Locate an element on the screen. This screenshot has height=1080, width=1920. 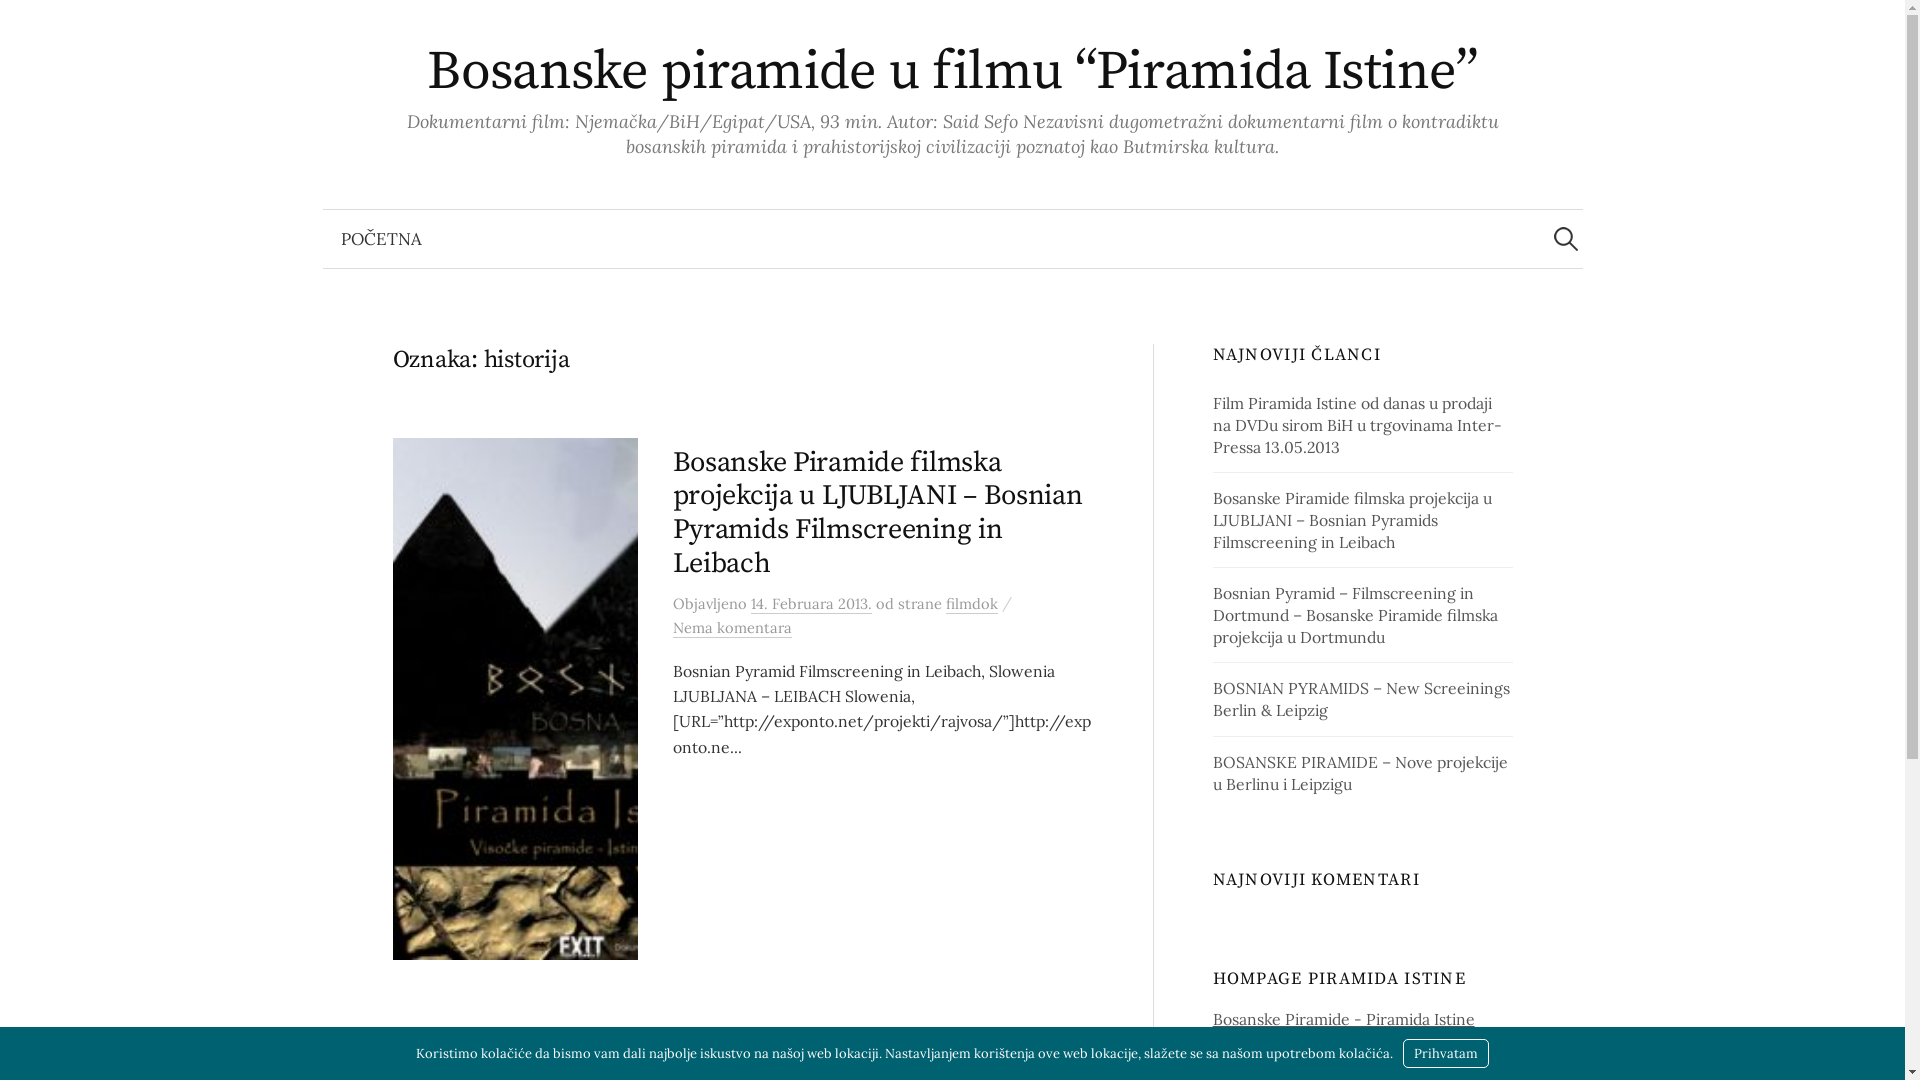
filmdok is located at coordinates (972, 604).